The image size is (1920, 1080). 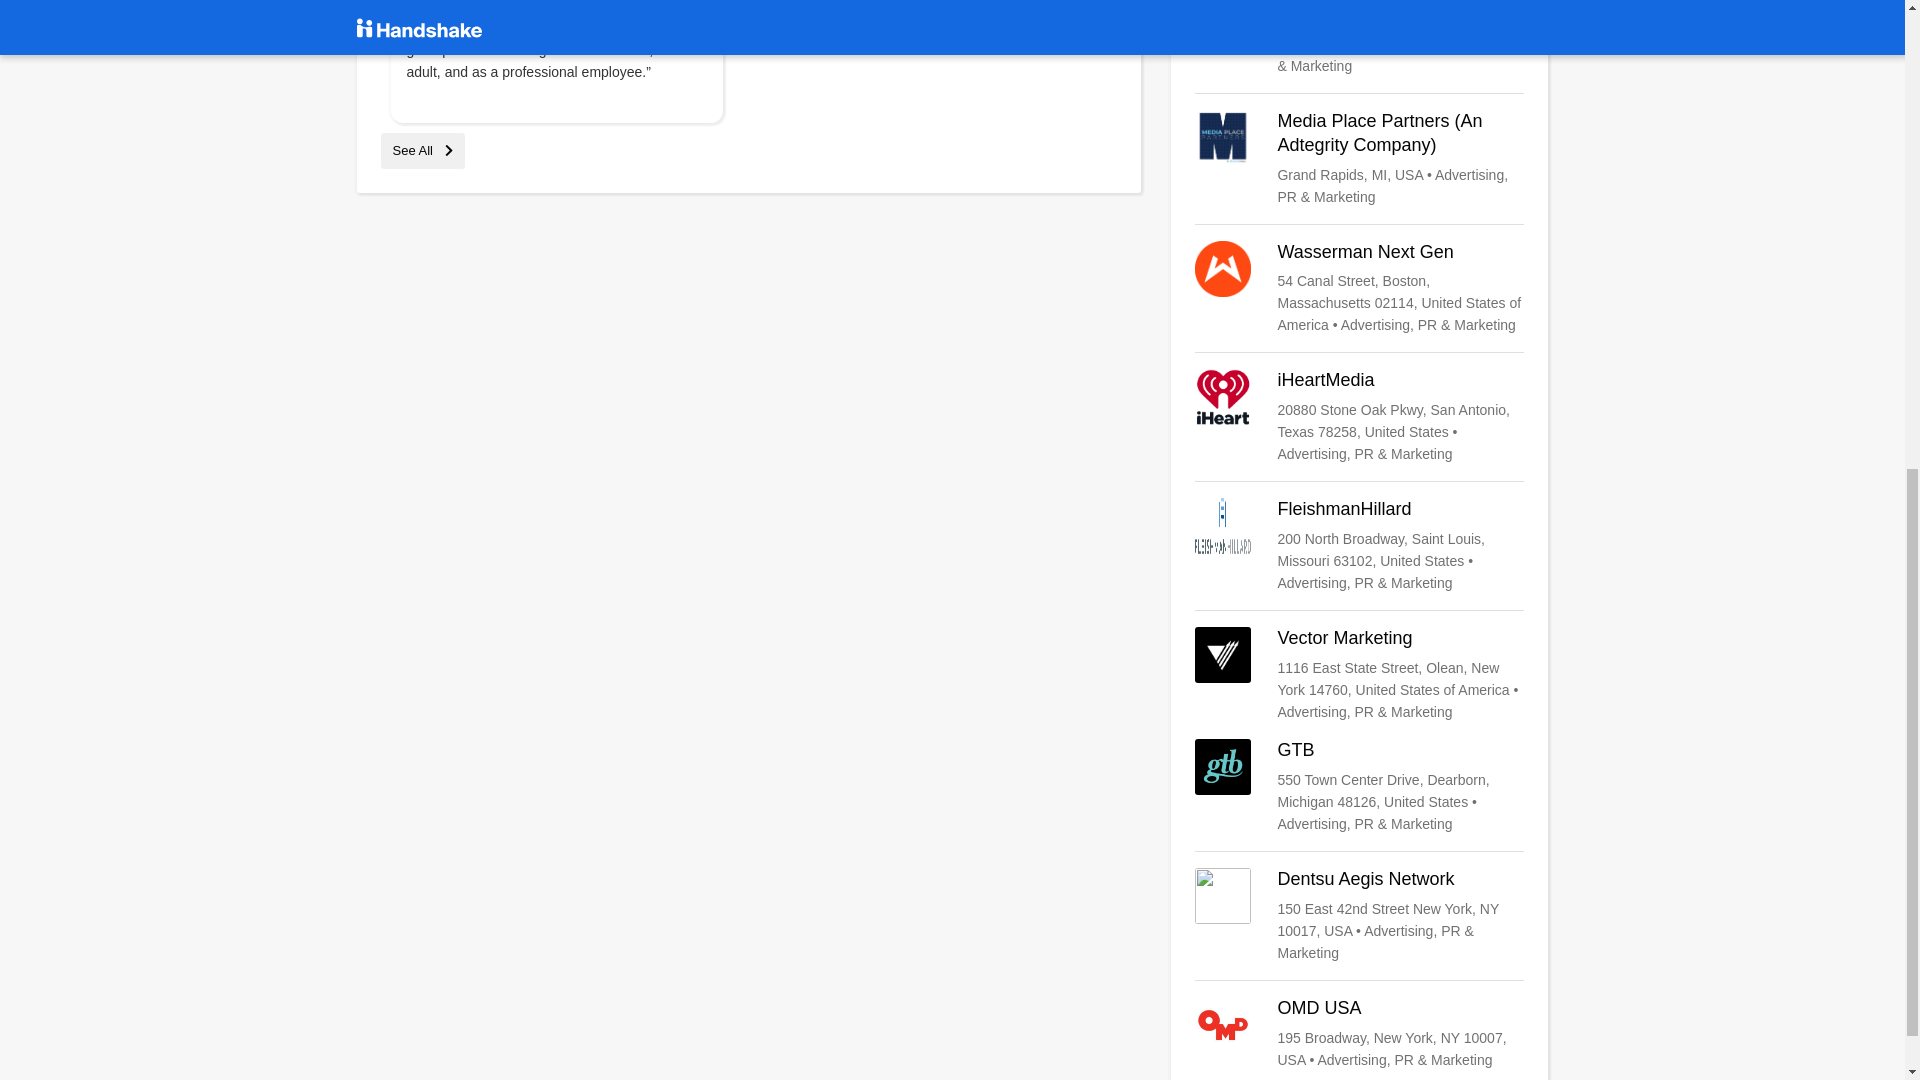 What do you see at coordinates (1359, 546) in the screenshot?
I see `FleishmanHillard` at bounding box center [1359, 546].